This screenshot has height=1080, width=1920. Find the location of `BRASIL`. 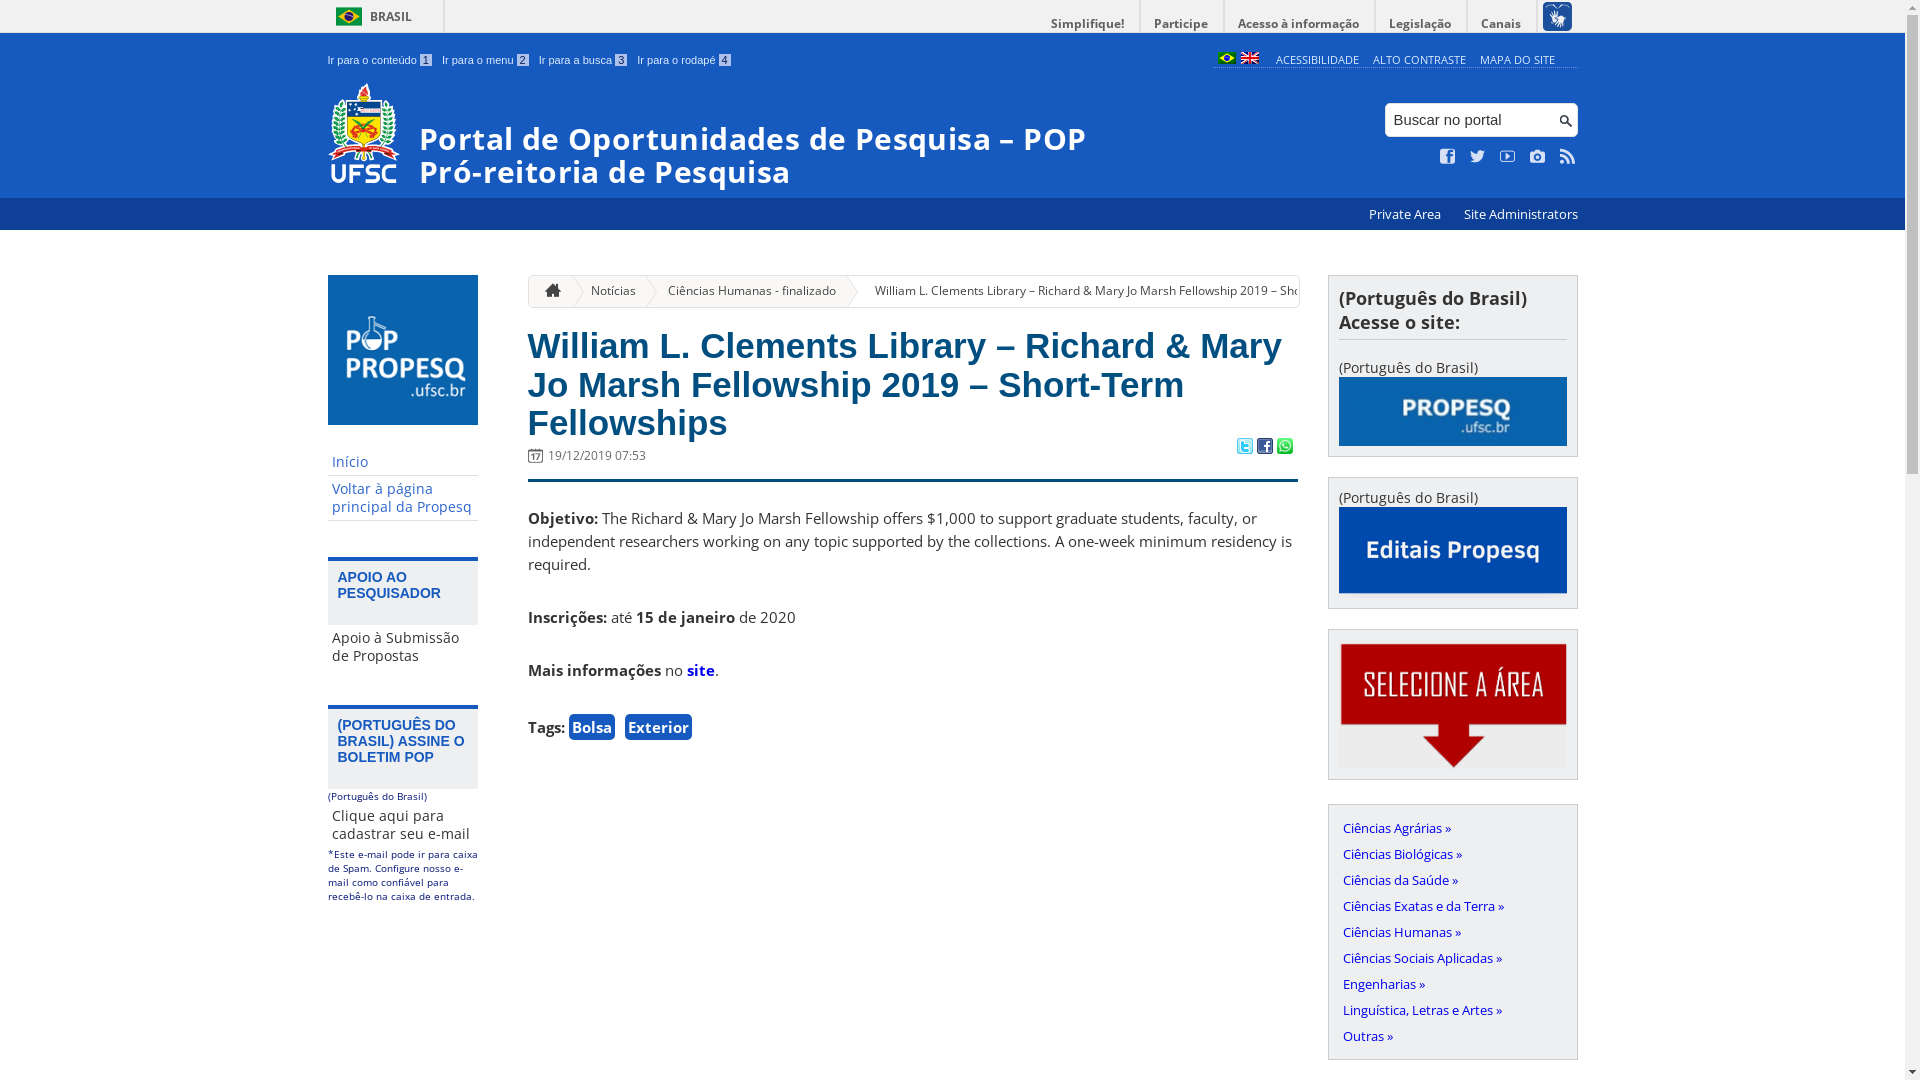

BRASIL is located at coordinates (370, 16).